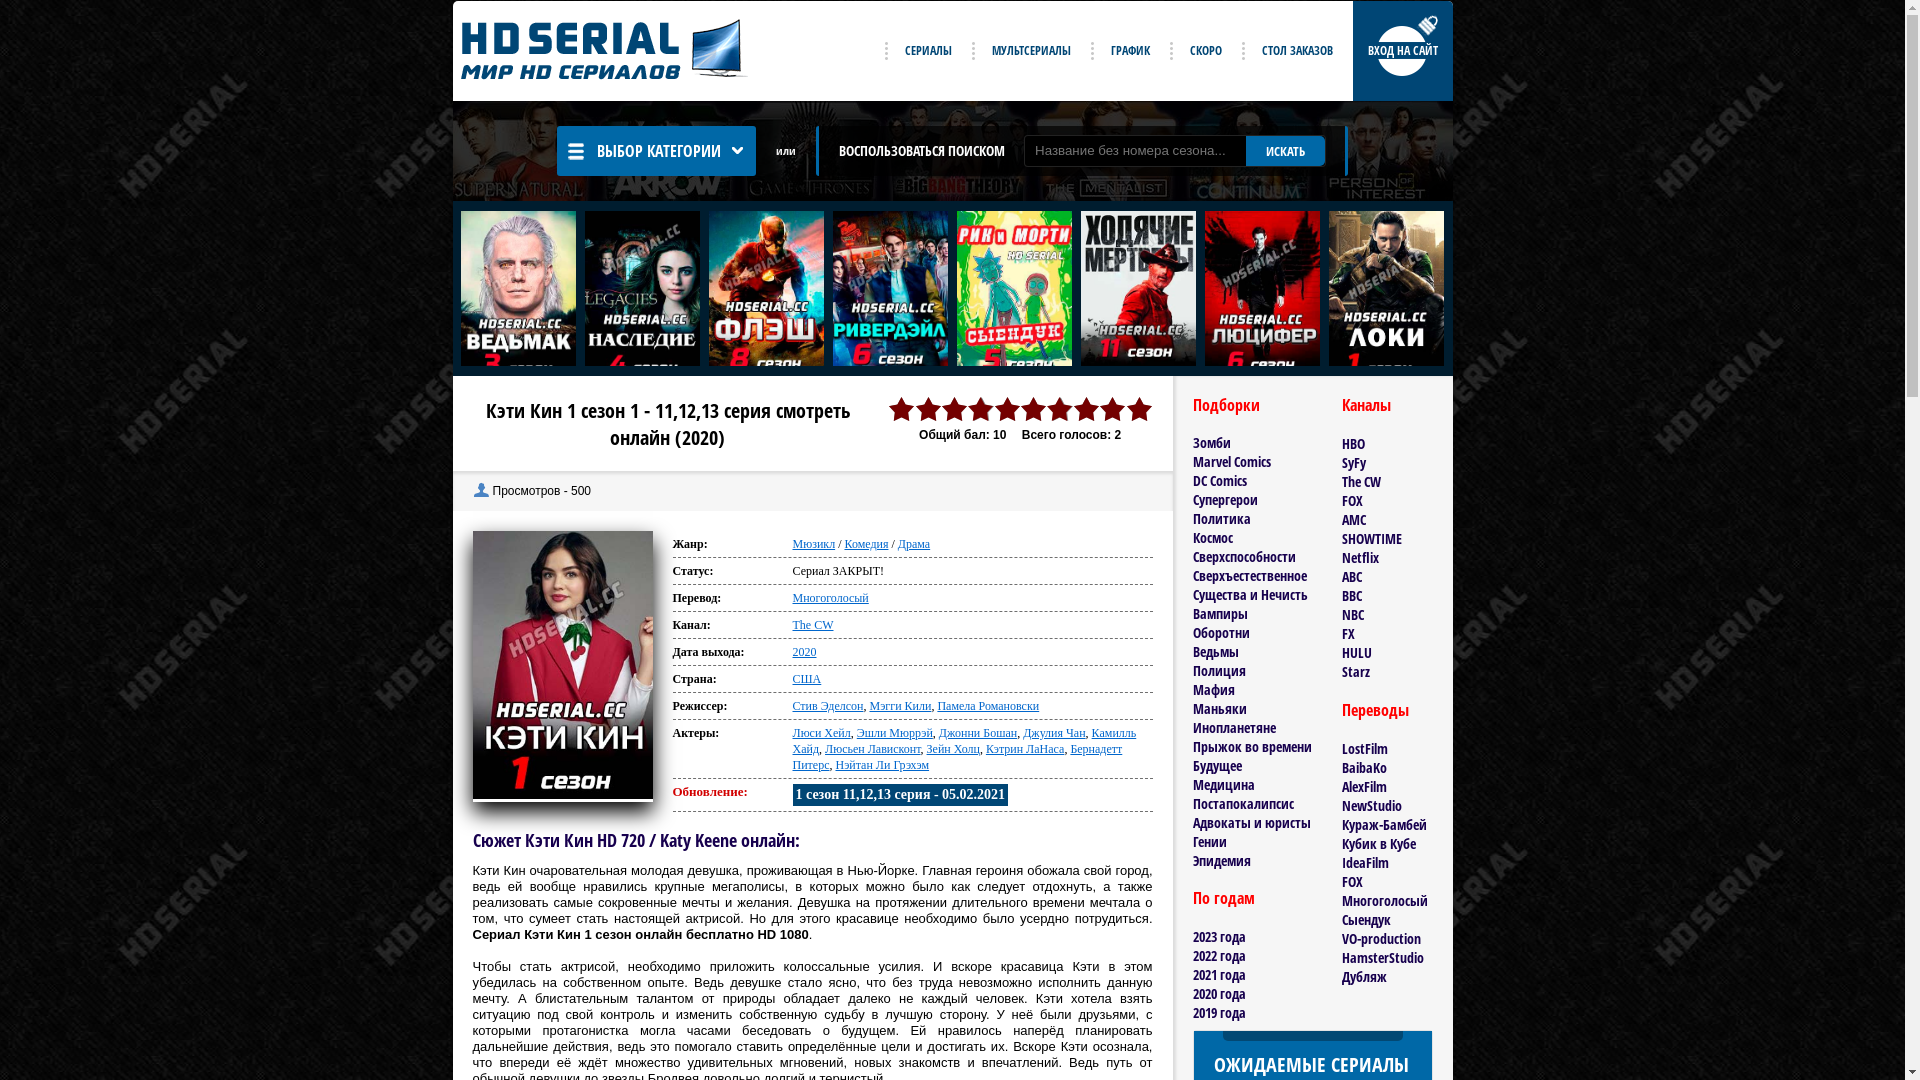 The width and height of the screenshot is (1920, 1080). I want to click on DC Comics, so click(1219, 480).